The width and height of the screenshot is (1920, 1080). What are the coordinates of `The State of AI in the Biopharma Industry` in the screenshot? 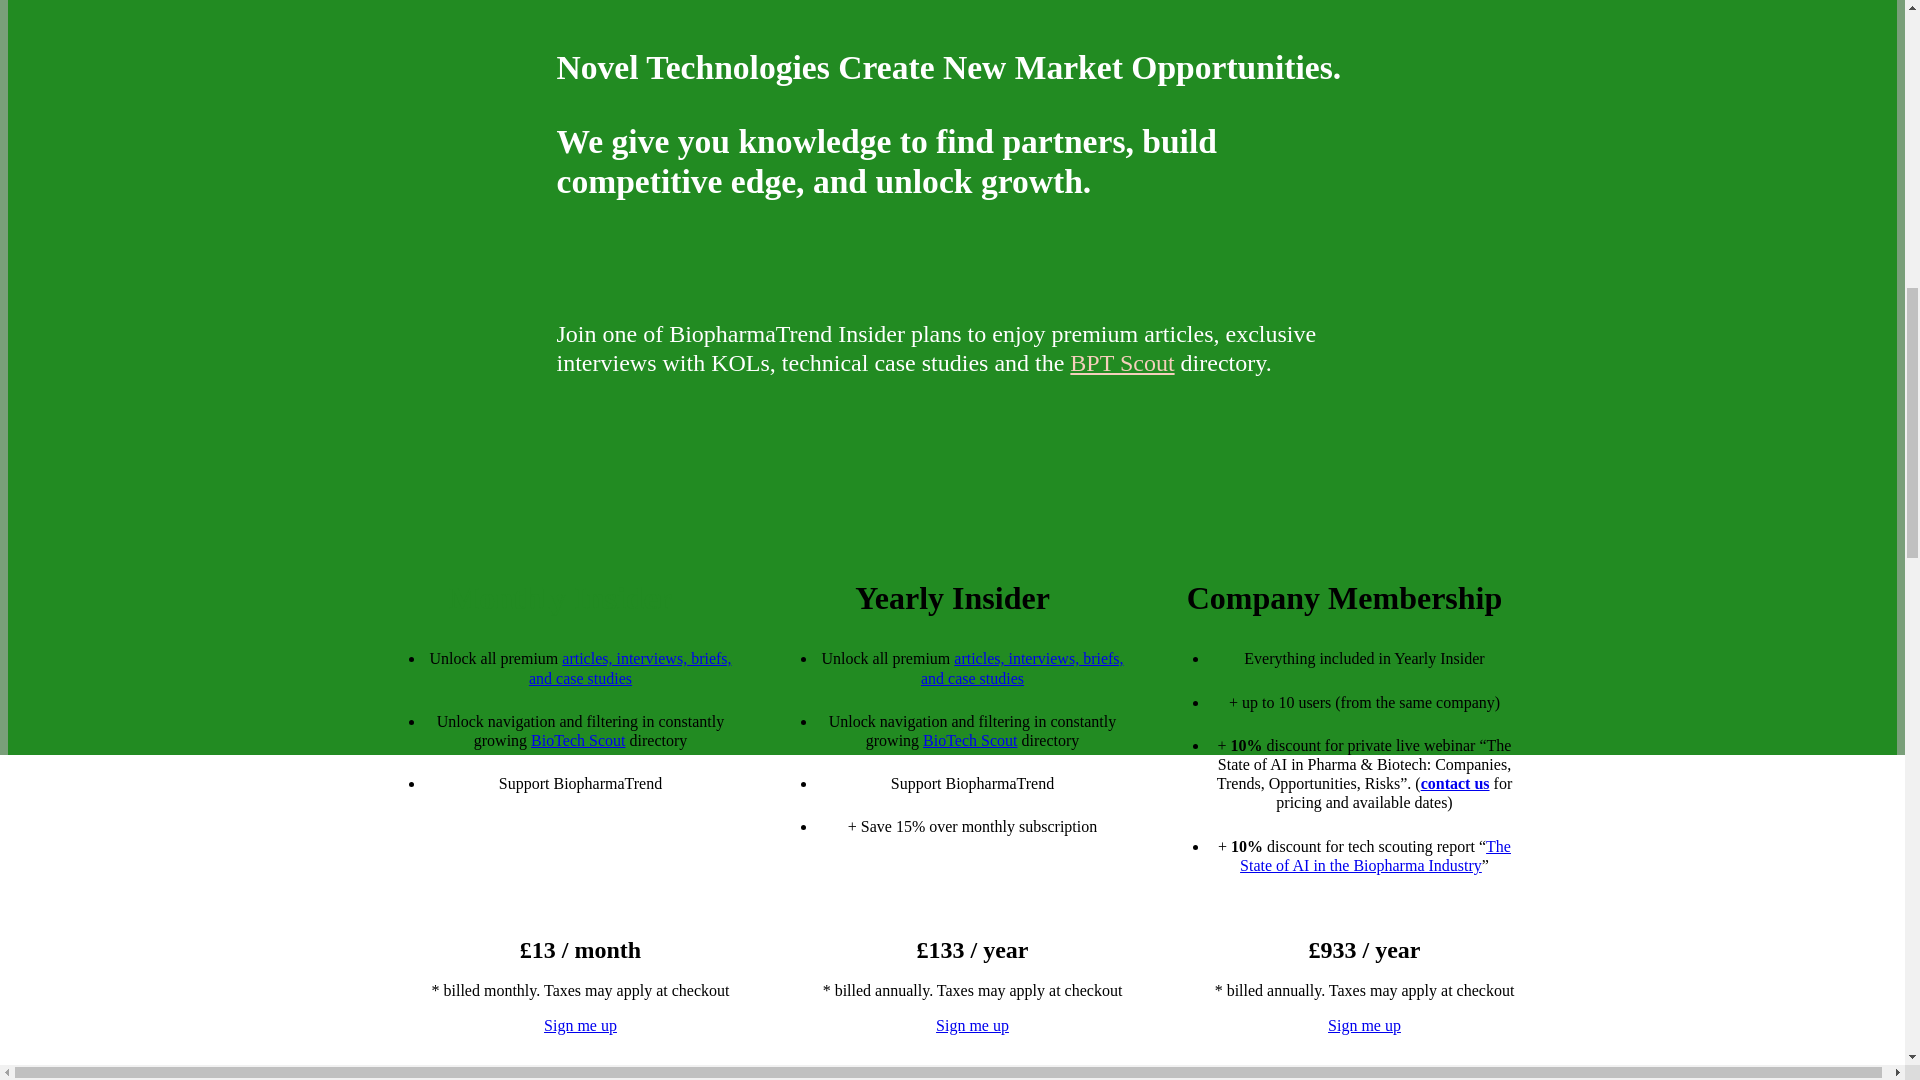 It's located at (1376, 856).